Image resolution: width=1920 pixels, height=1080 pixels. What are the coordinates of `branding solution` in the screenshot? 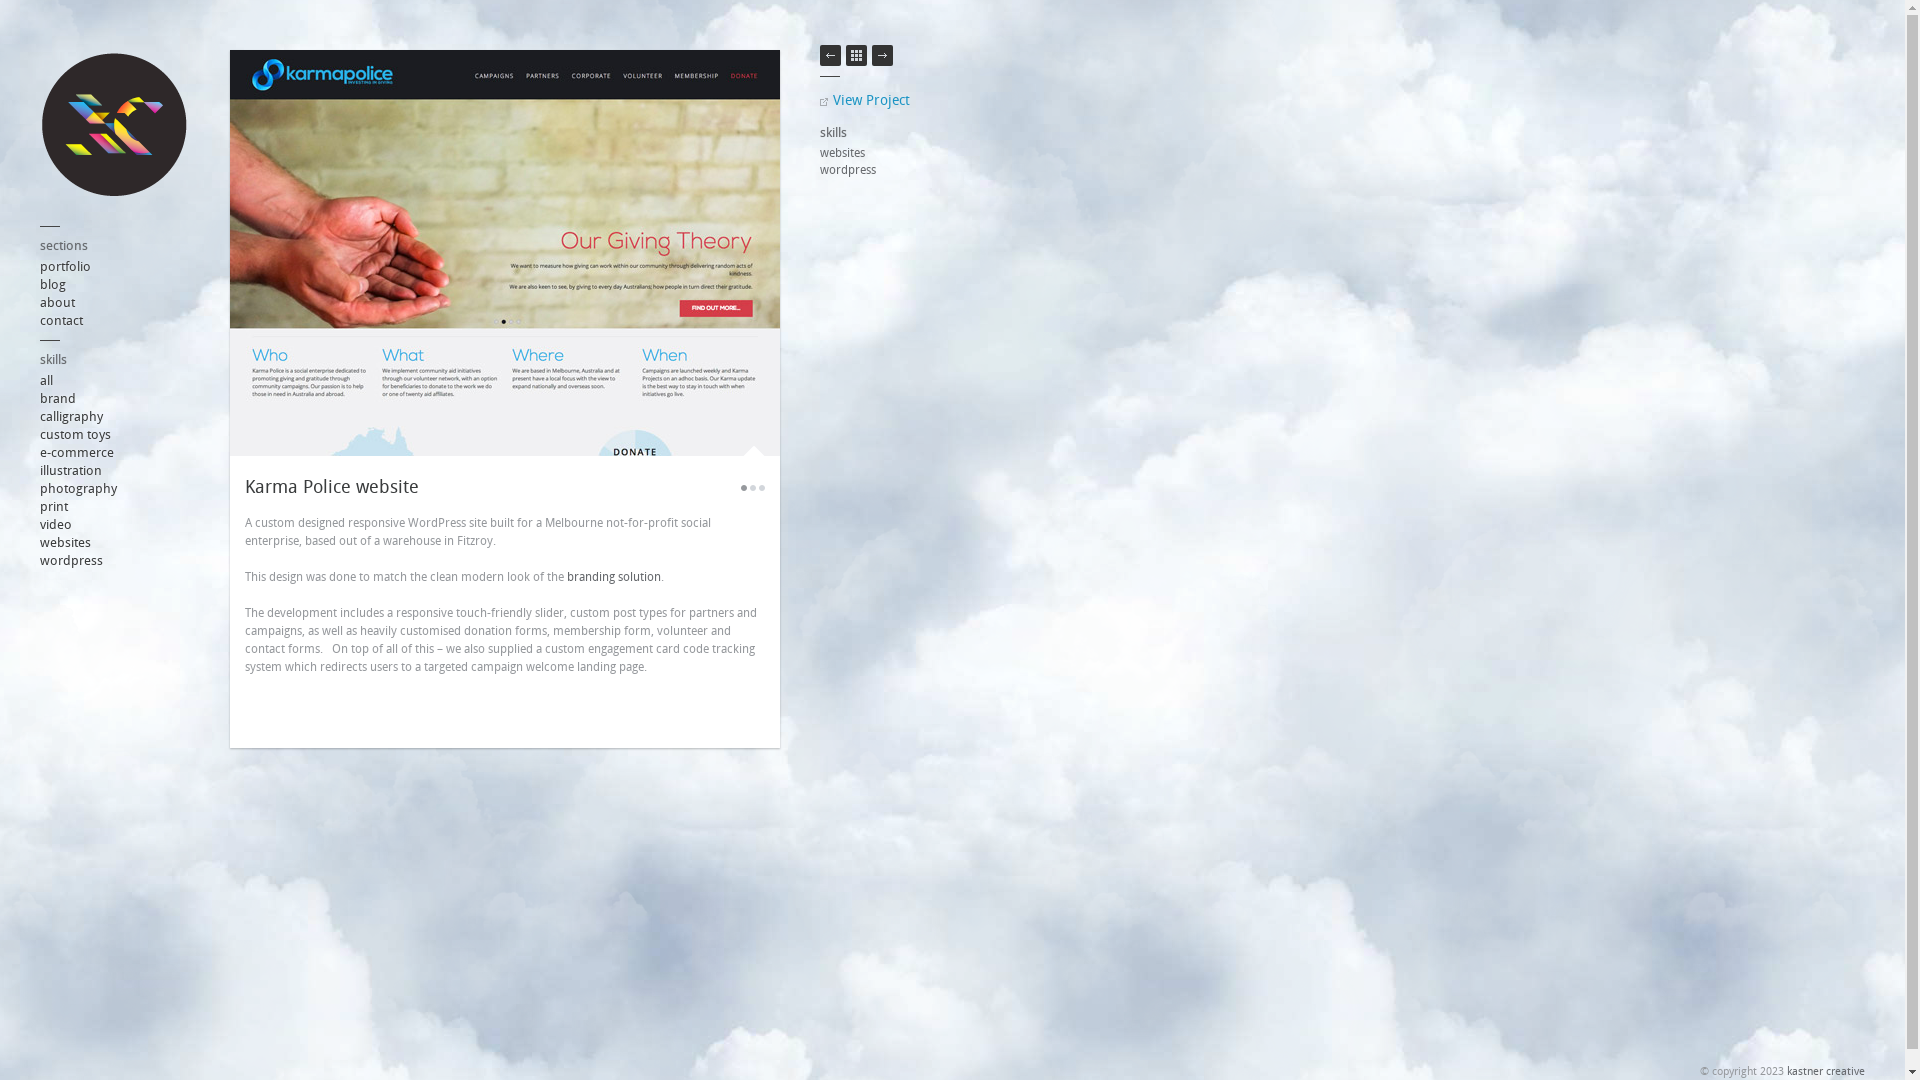 It's located at (614, 577).